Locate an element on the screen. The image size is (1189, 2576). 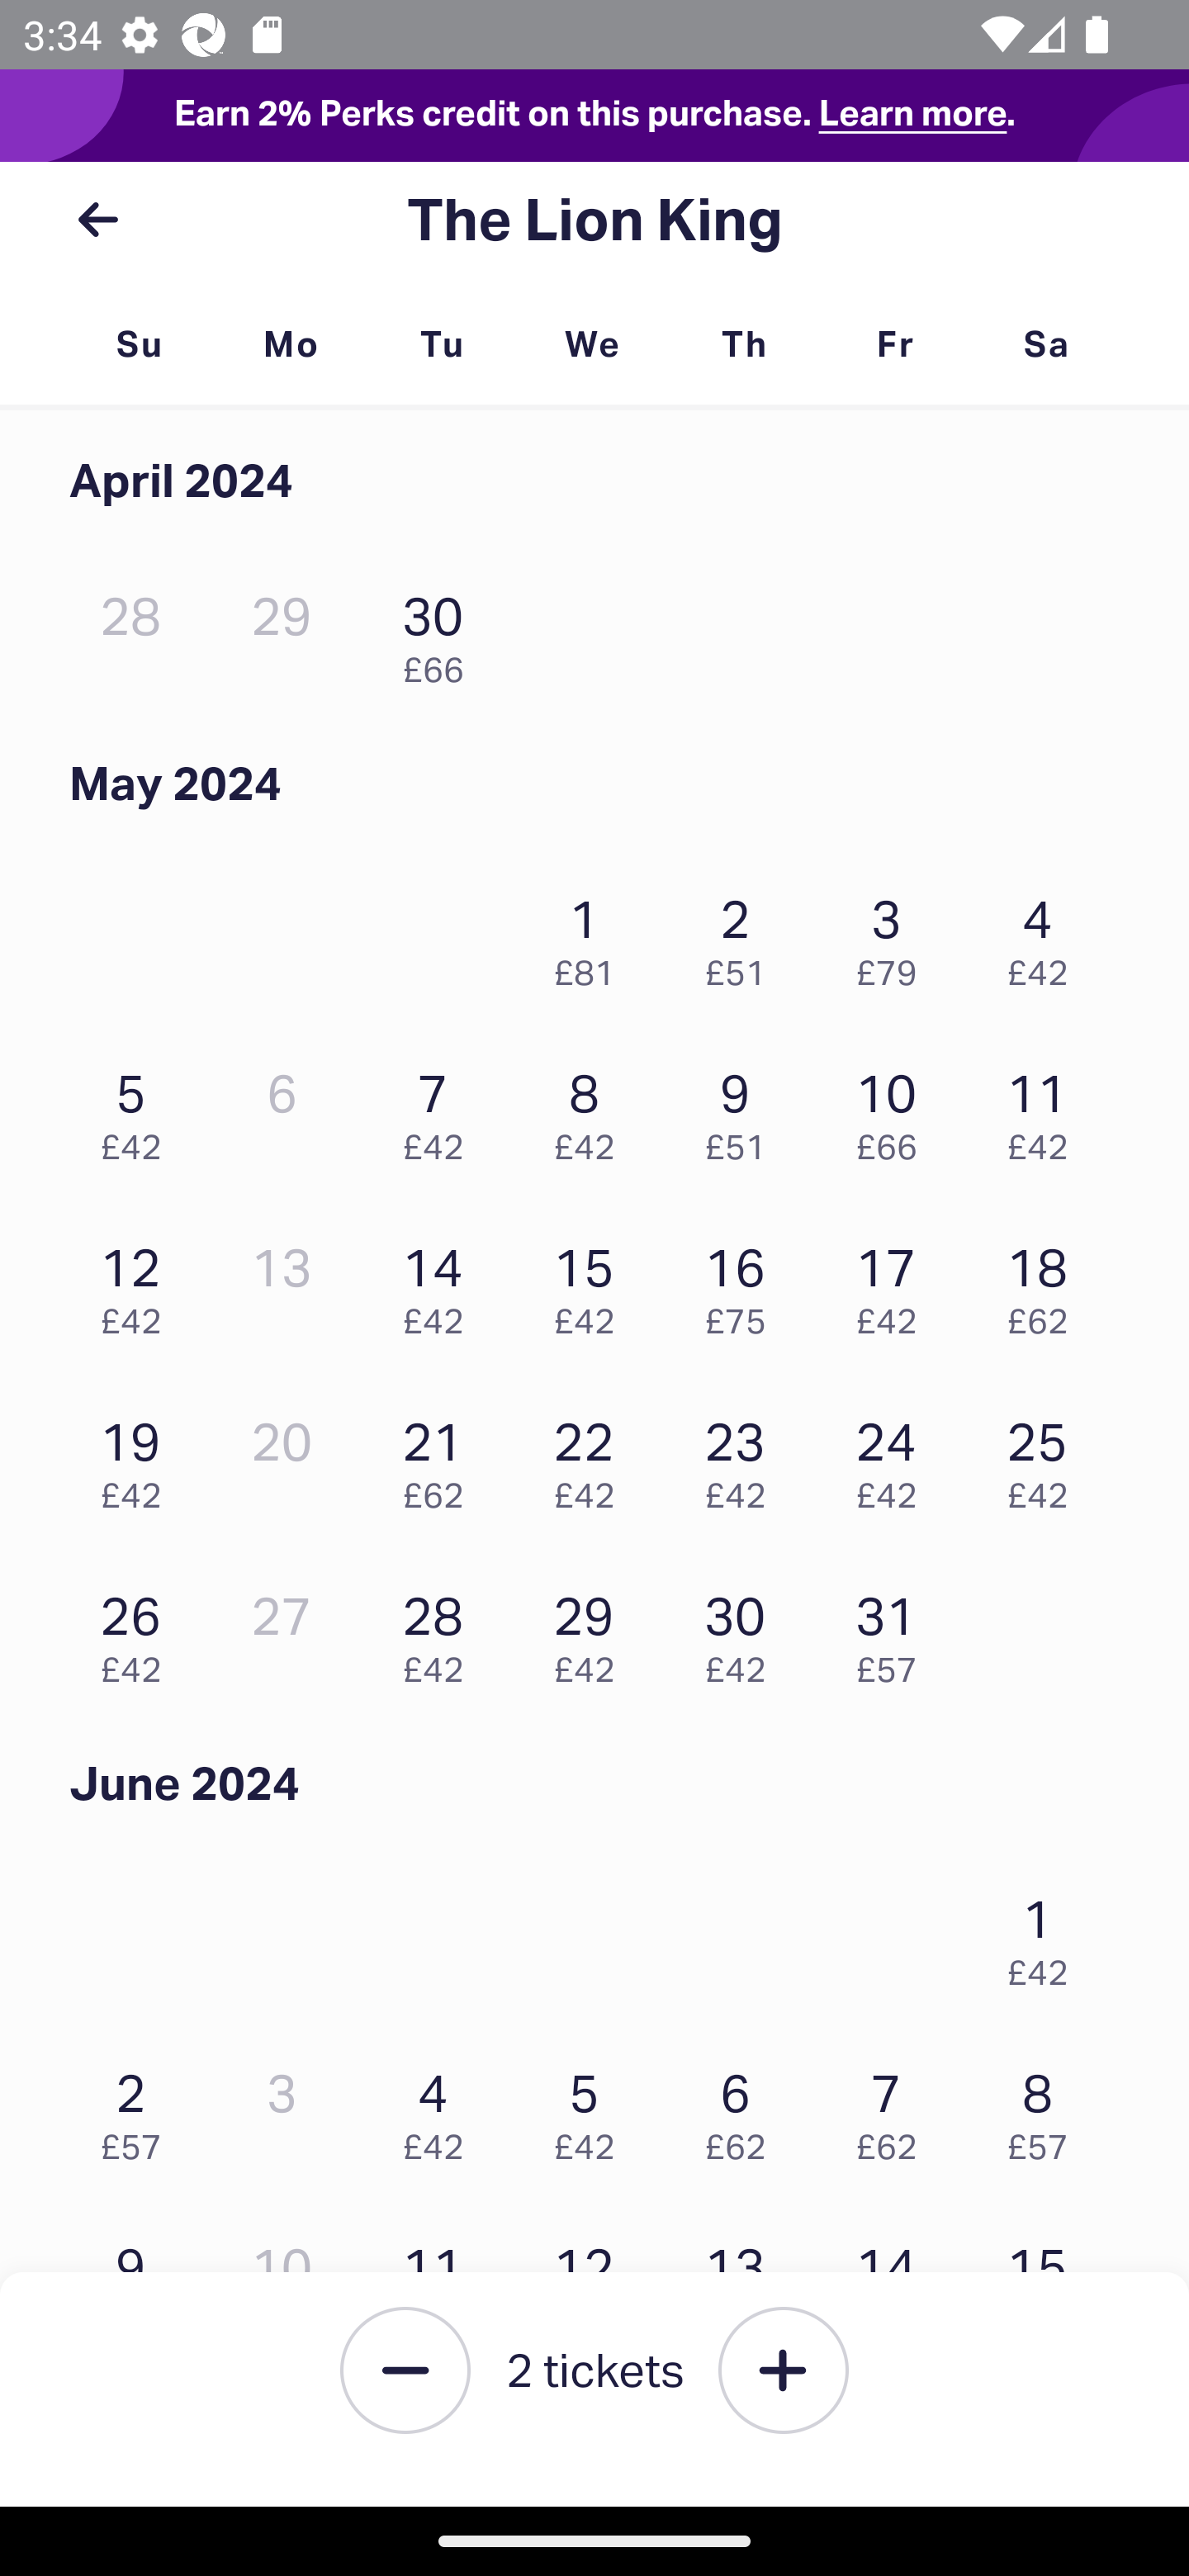
8 £57 is located at coordinates (1045, 2109).